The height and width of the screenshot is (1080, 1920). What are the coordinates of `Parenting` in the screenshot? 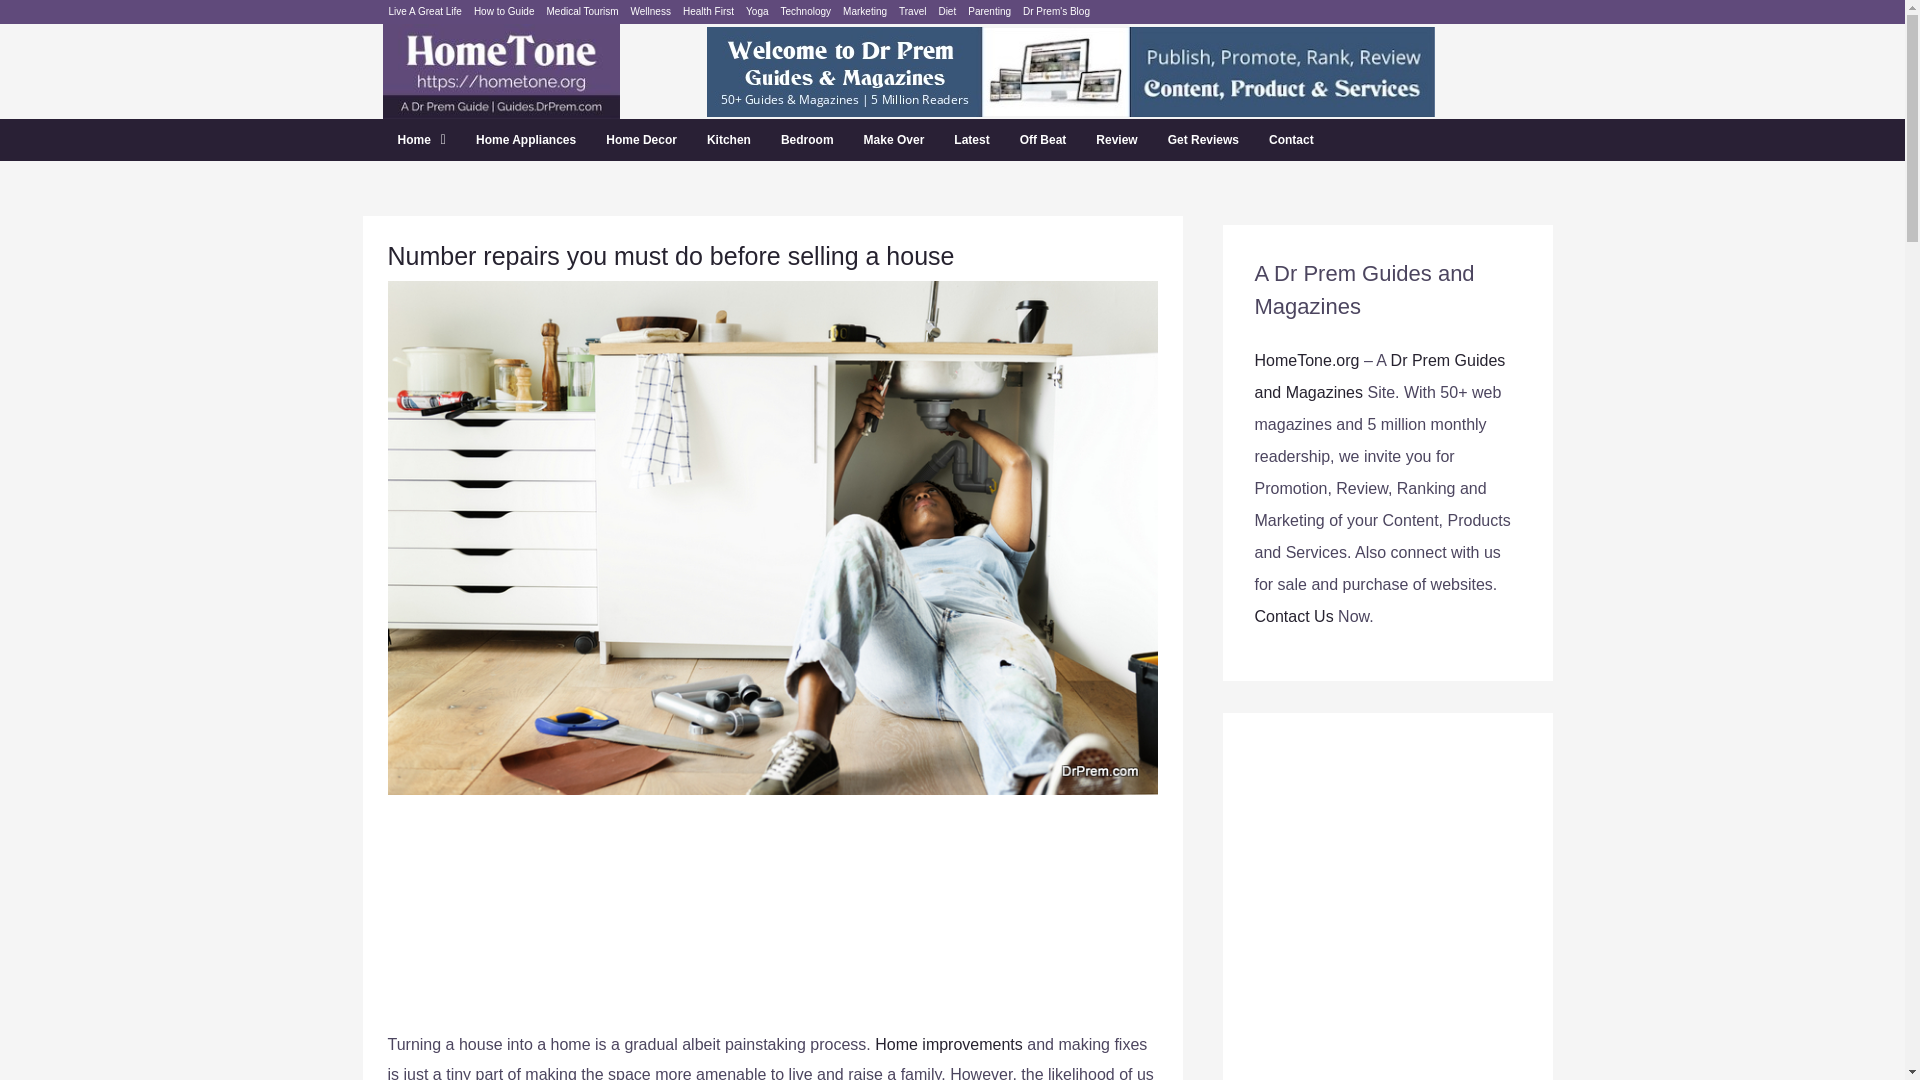 It's located at (989, 12).